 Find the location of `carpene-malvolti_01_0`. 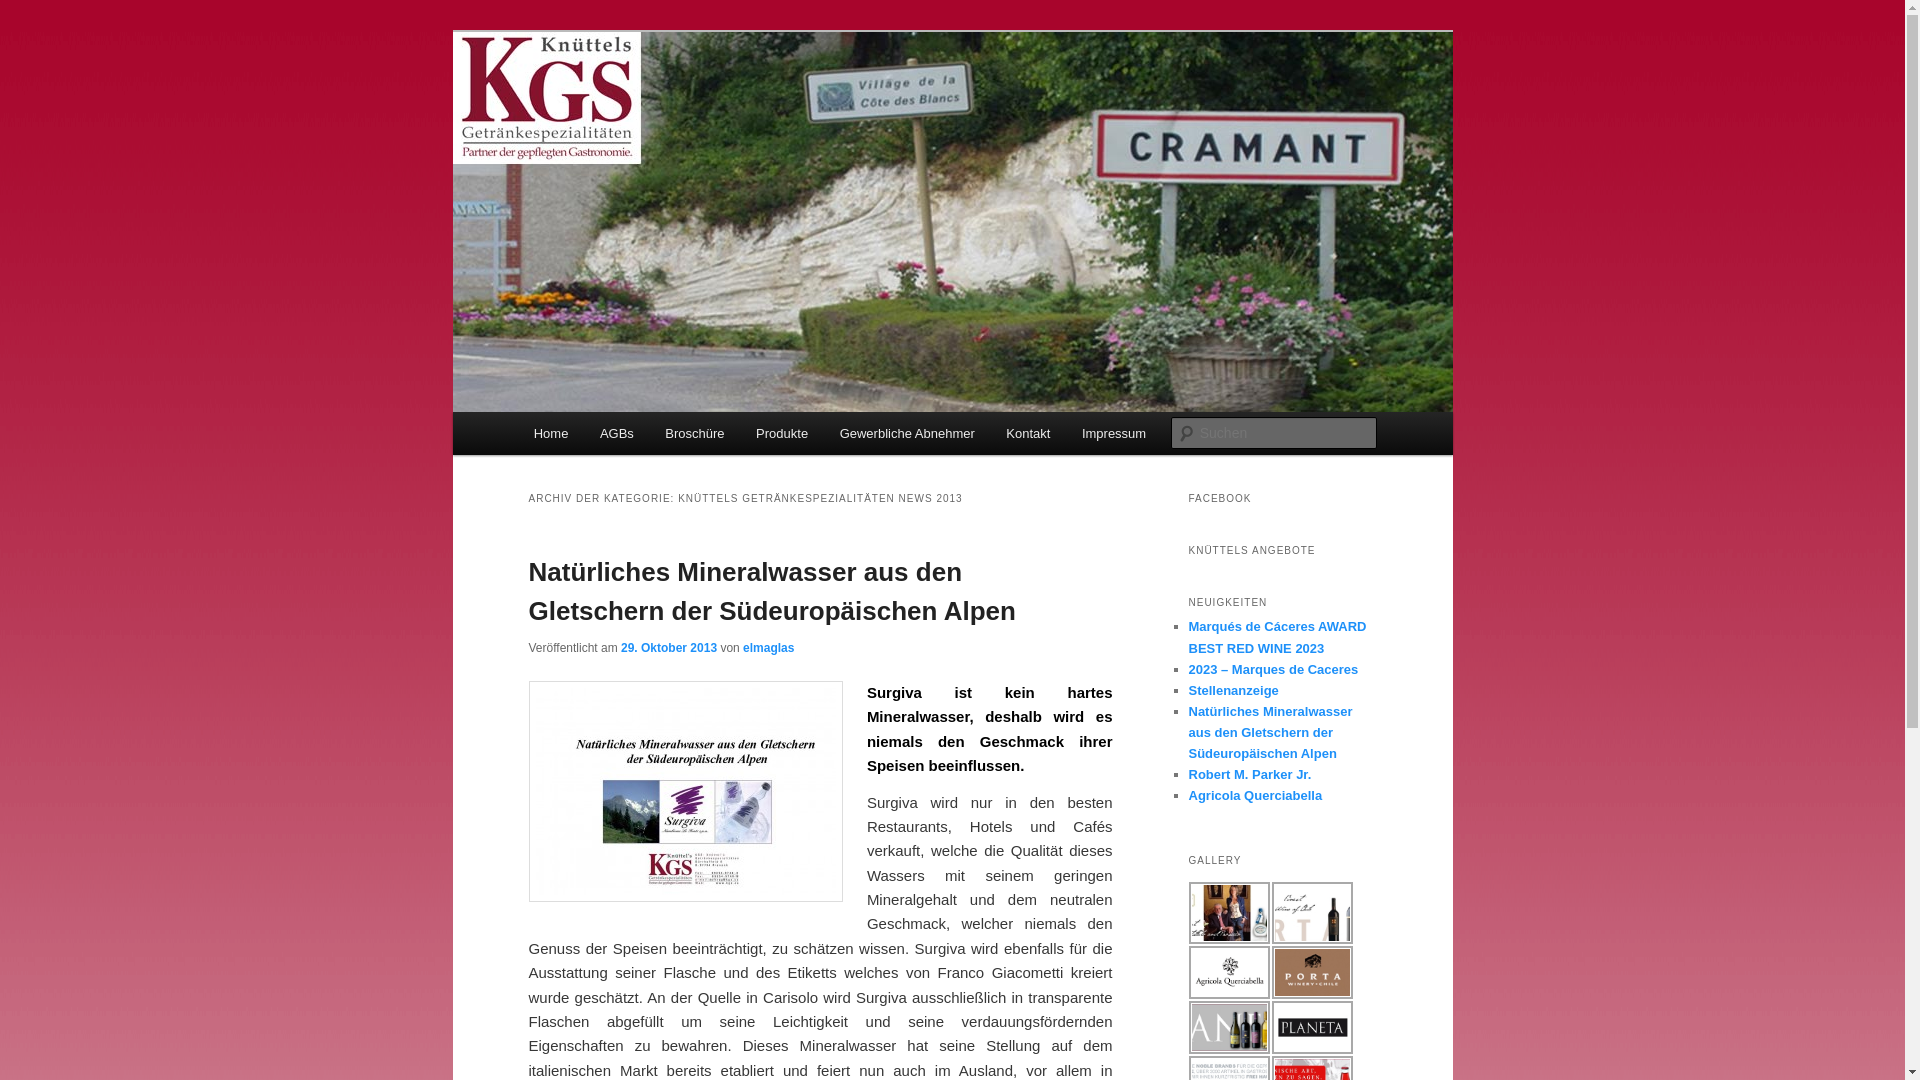

carpene-malvolti_01_0 is located at coordinates (1228, 913).